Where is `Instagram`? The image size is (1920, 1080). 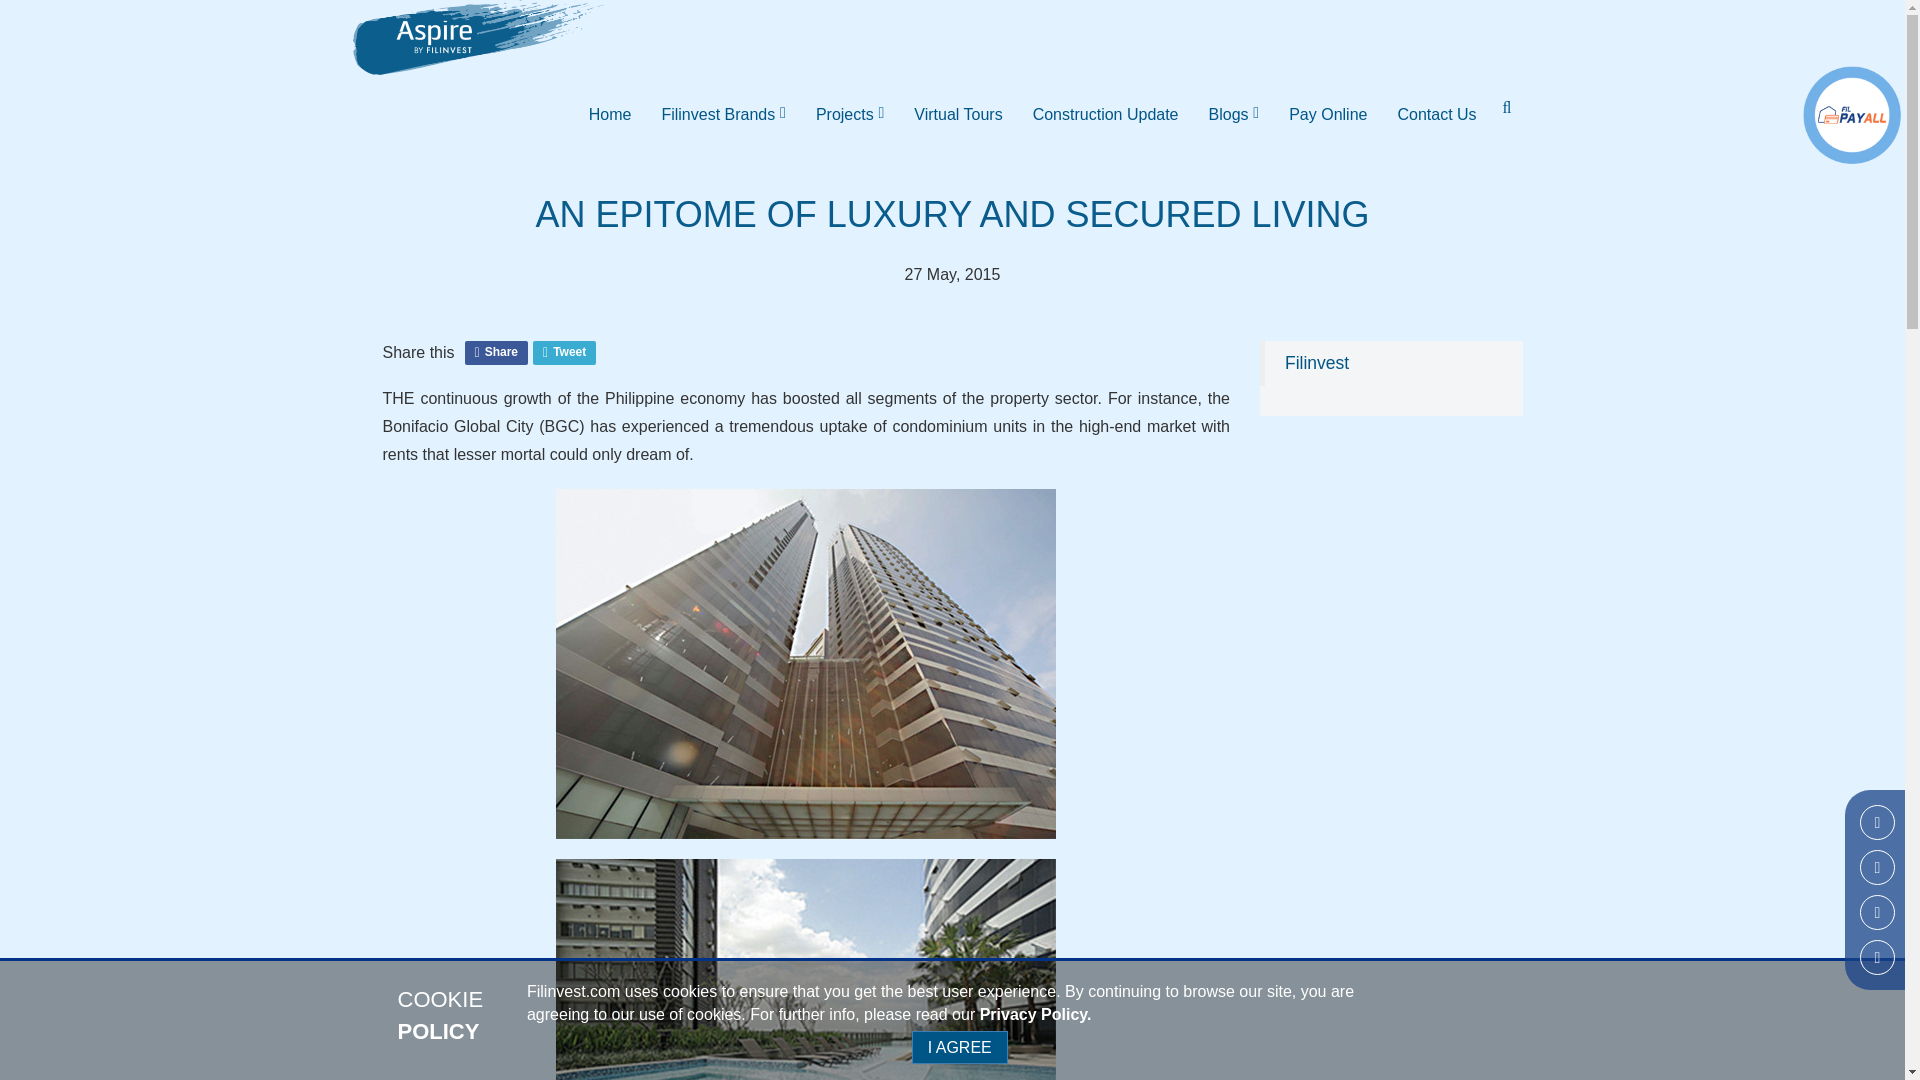
Instagram is located at coordinates (1878, 866).